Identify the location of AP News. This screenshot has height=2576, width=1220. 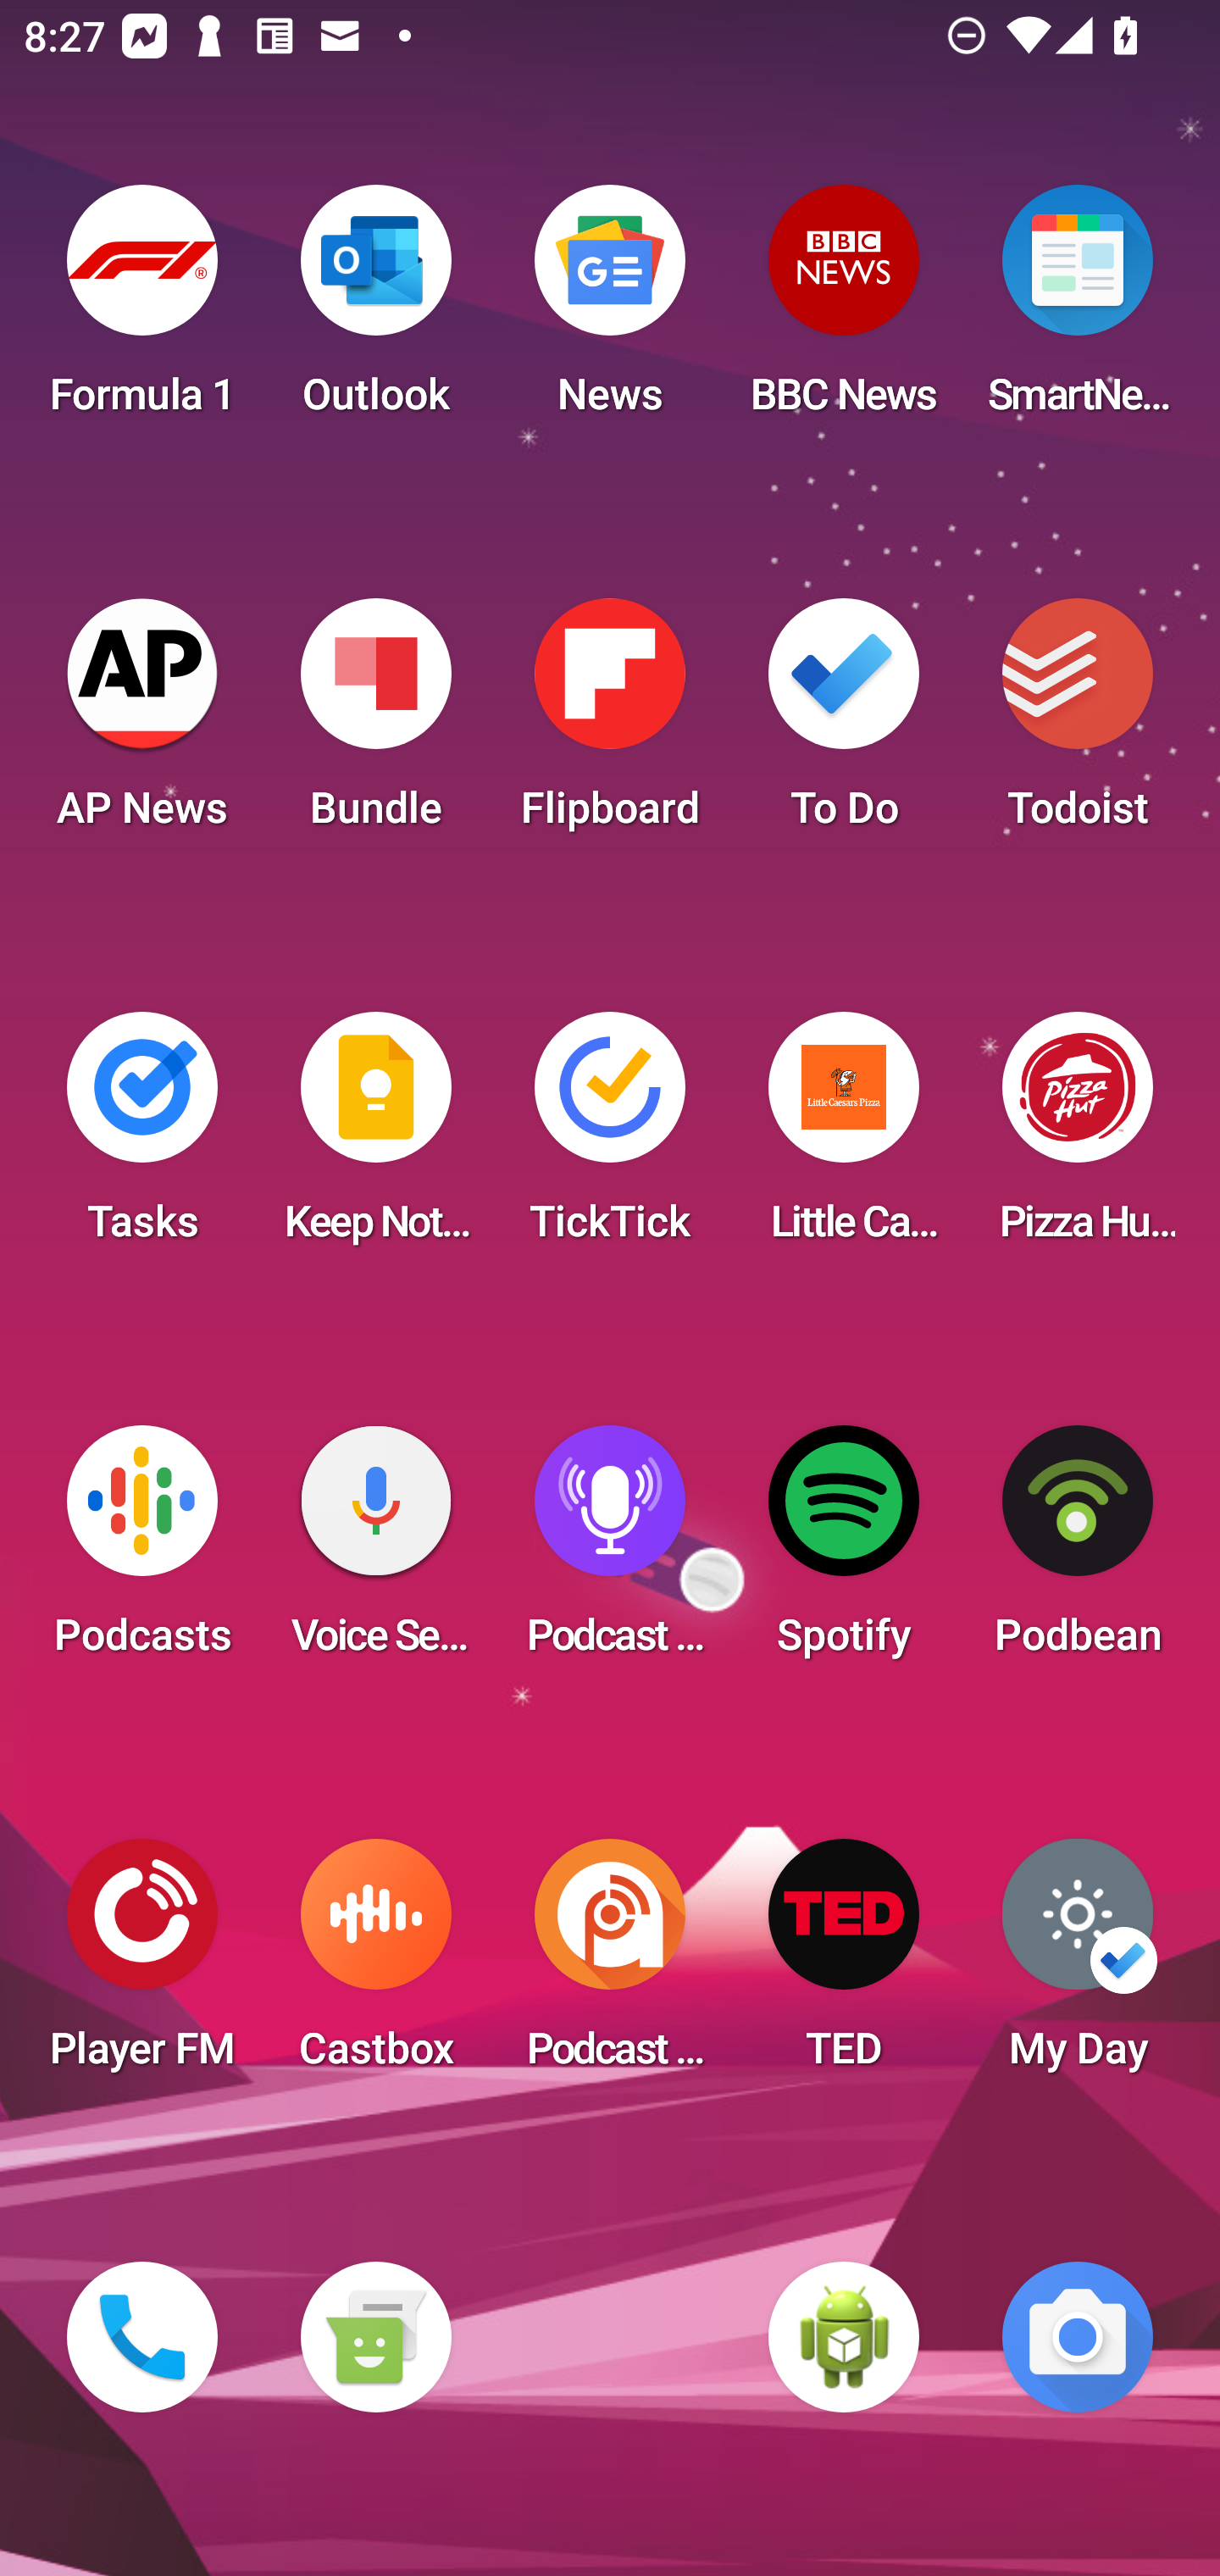
(142, 724).